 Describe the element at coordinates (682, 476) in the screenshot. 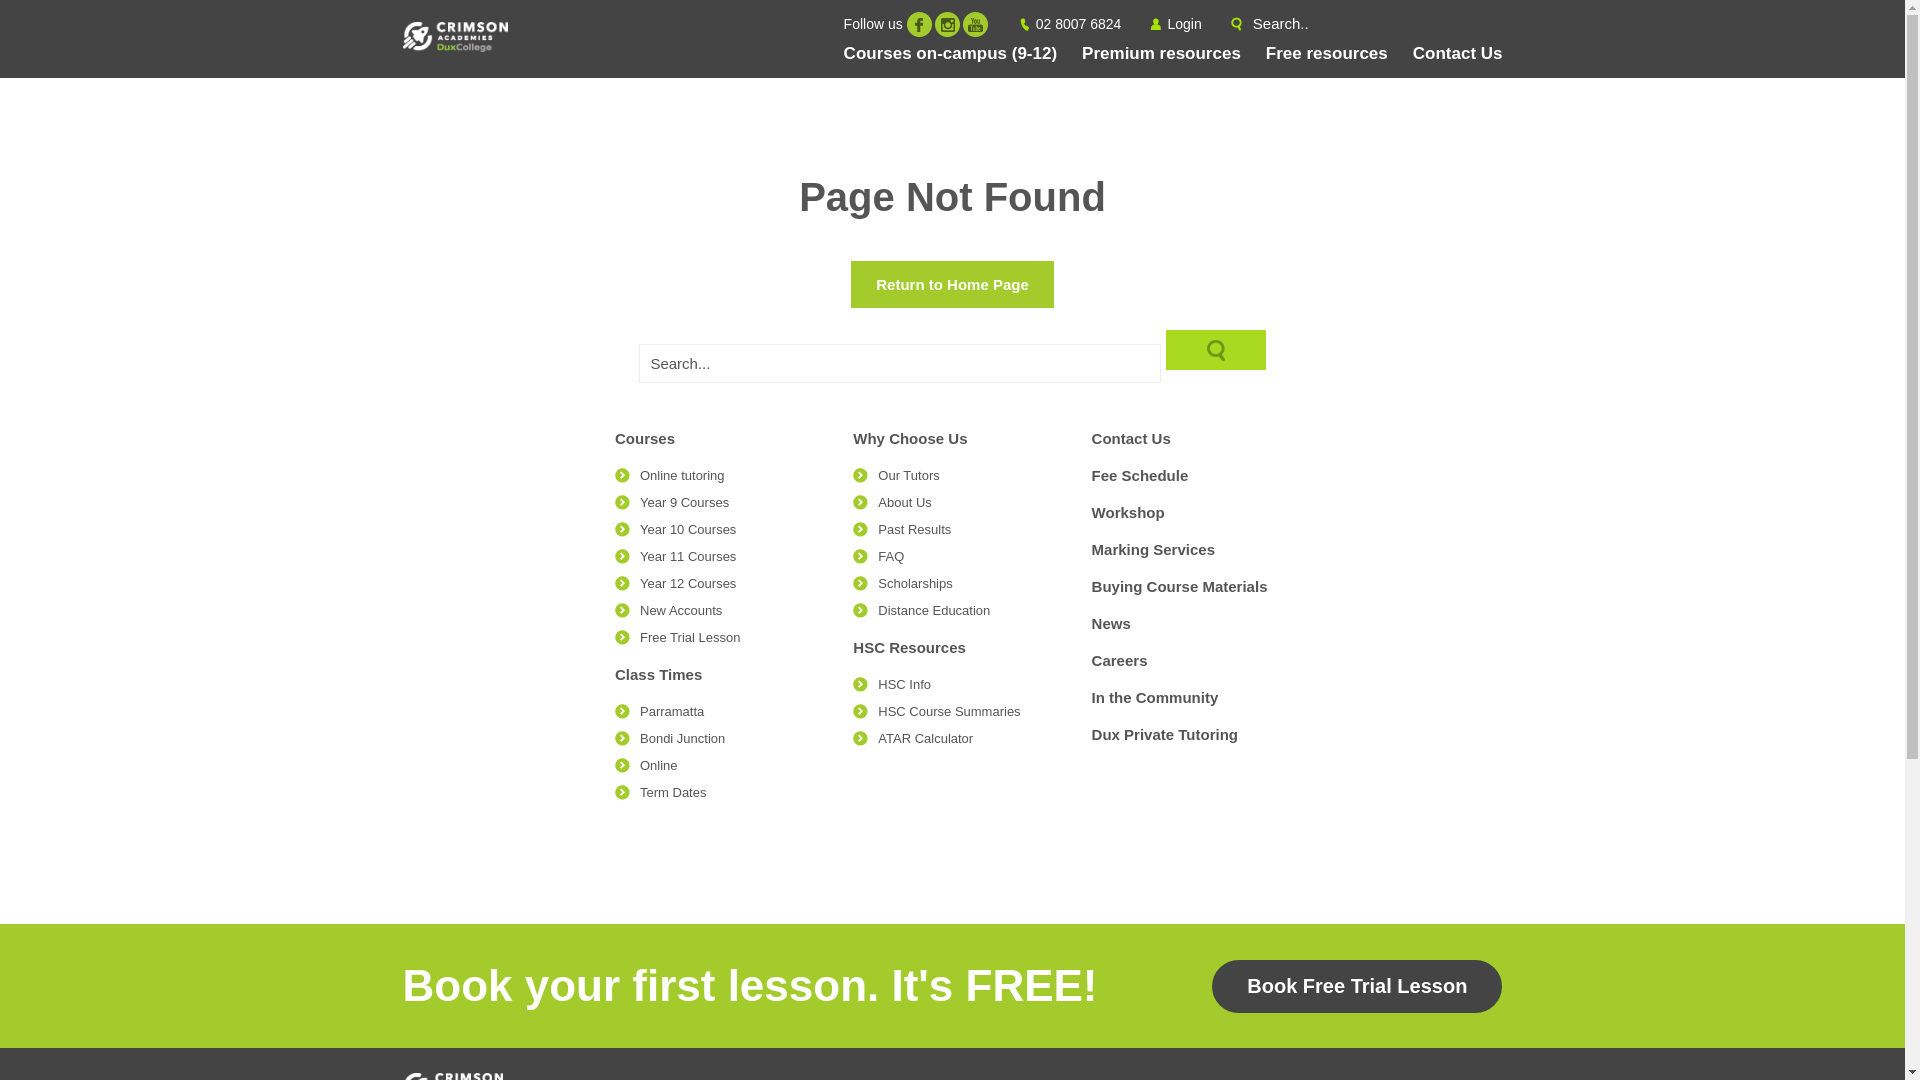

I see `Online tutoring` at that location.